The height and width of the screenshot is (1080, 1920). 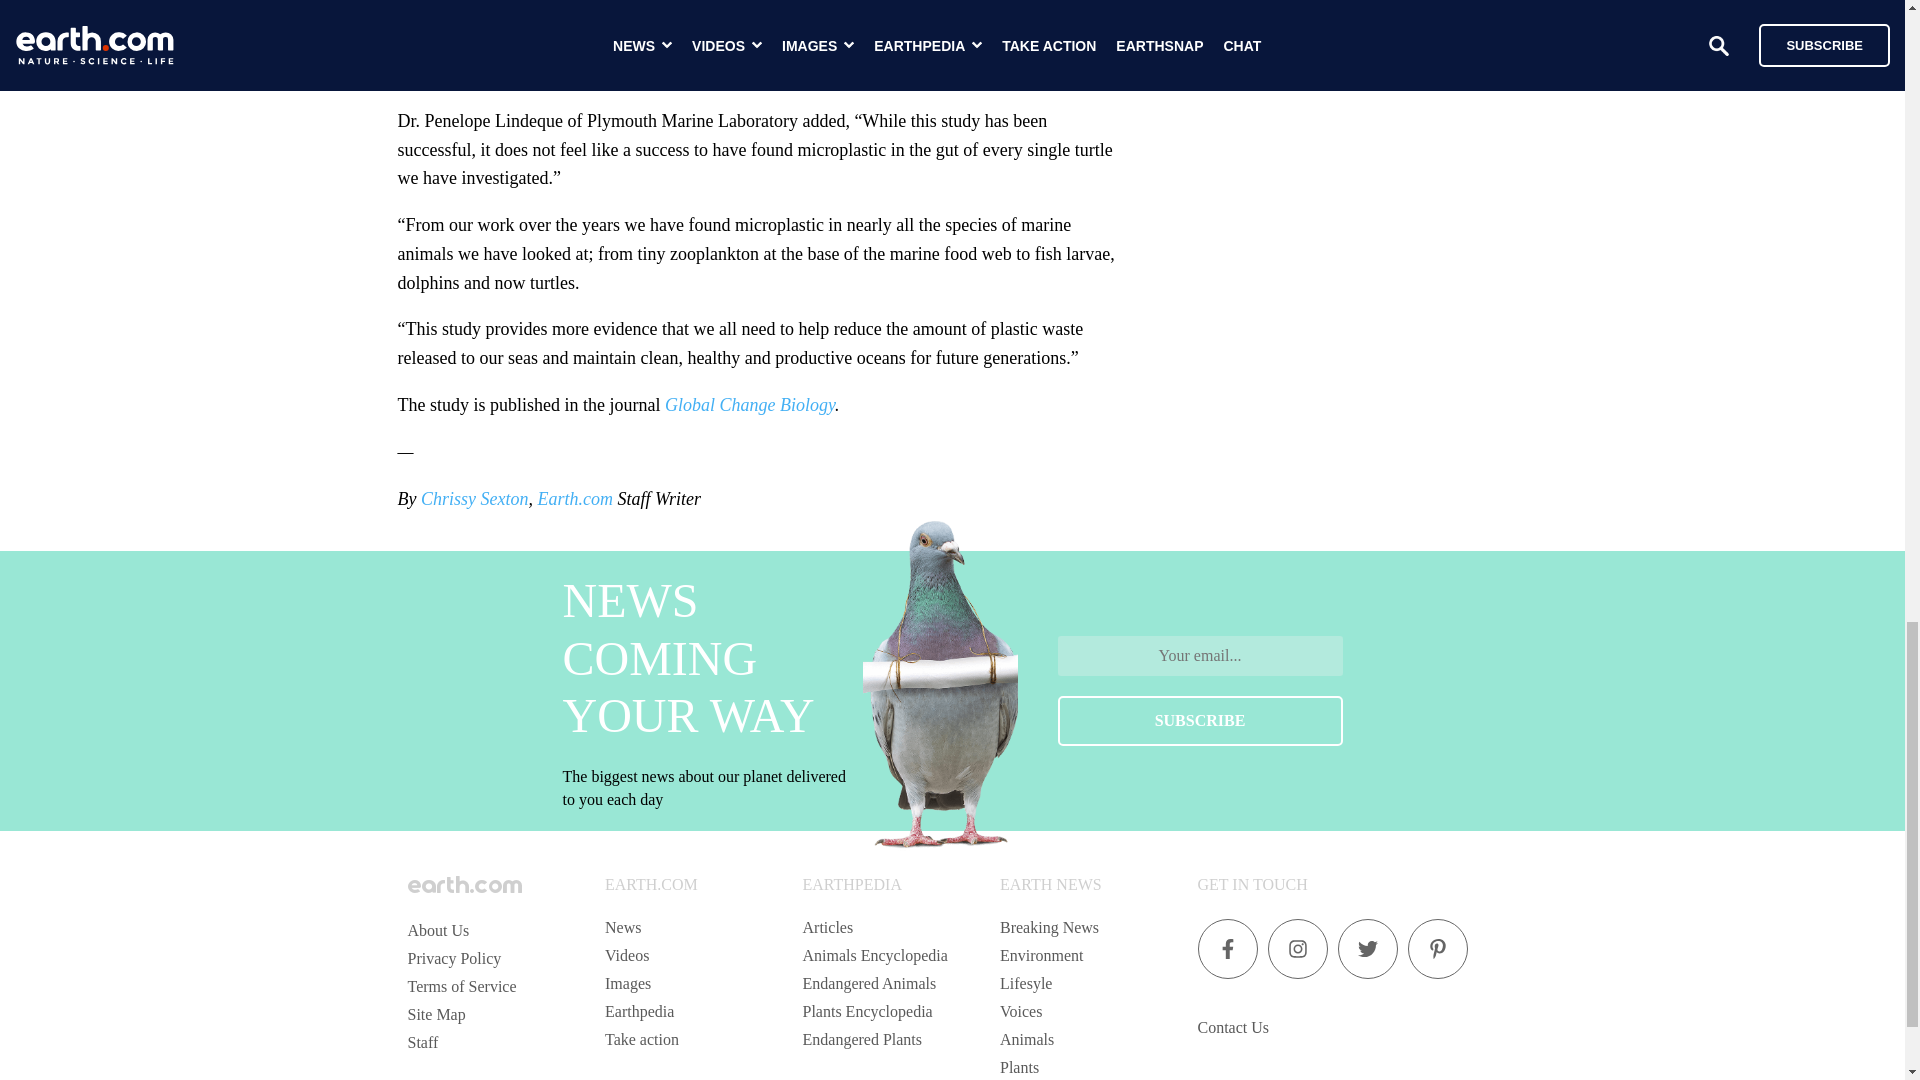 What do you see at coordinates (474, 498) in the screenshot?
I see `Chrissy Sexton` at bounding box center [474, 498].